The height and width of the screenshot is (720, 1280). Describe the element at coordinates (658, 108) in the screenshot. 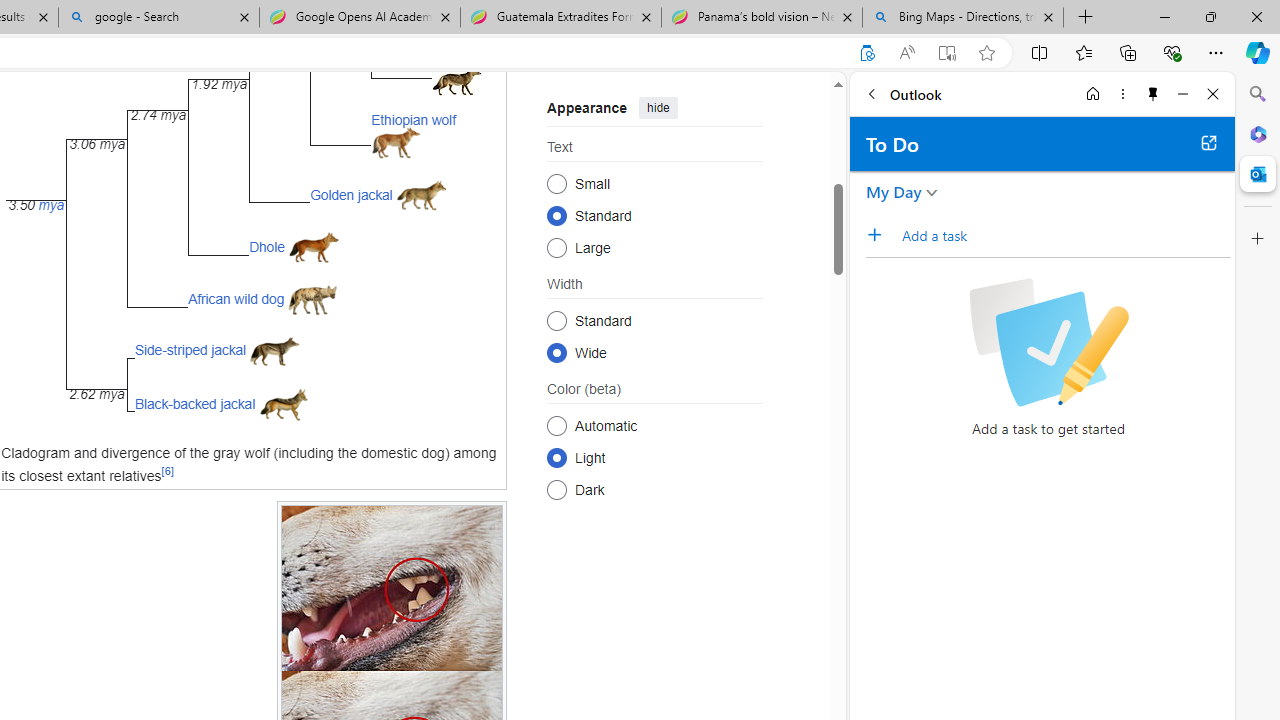

I see `hide` at that location.